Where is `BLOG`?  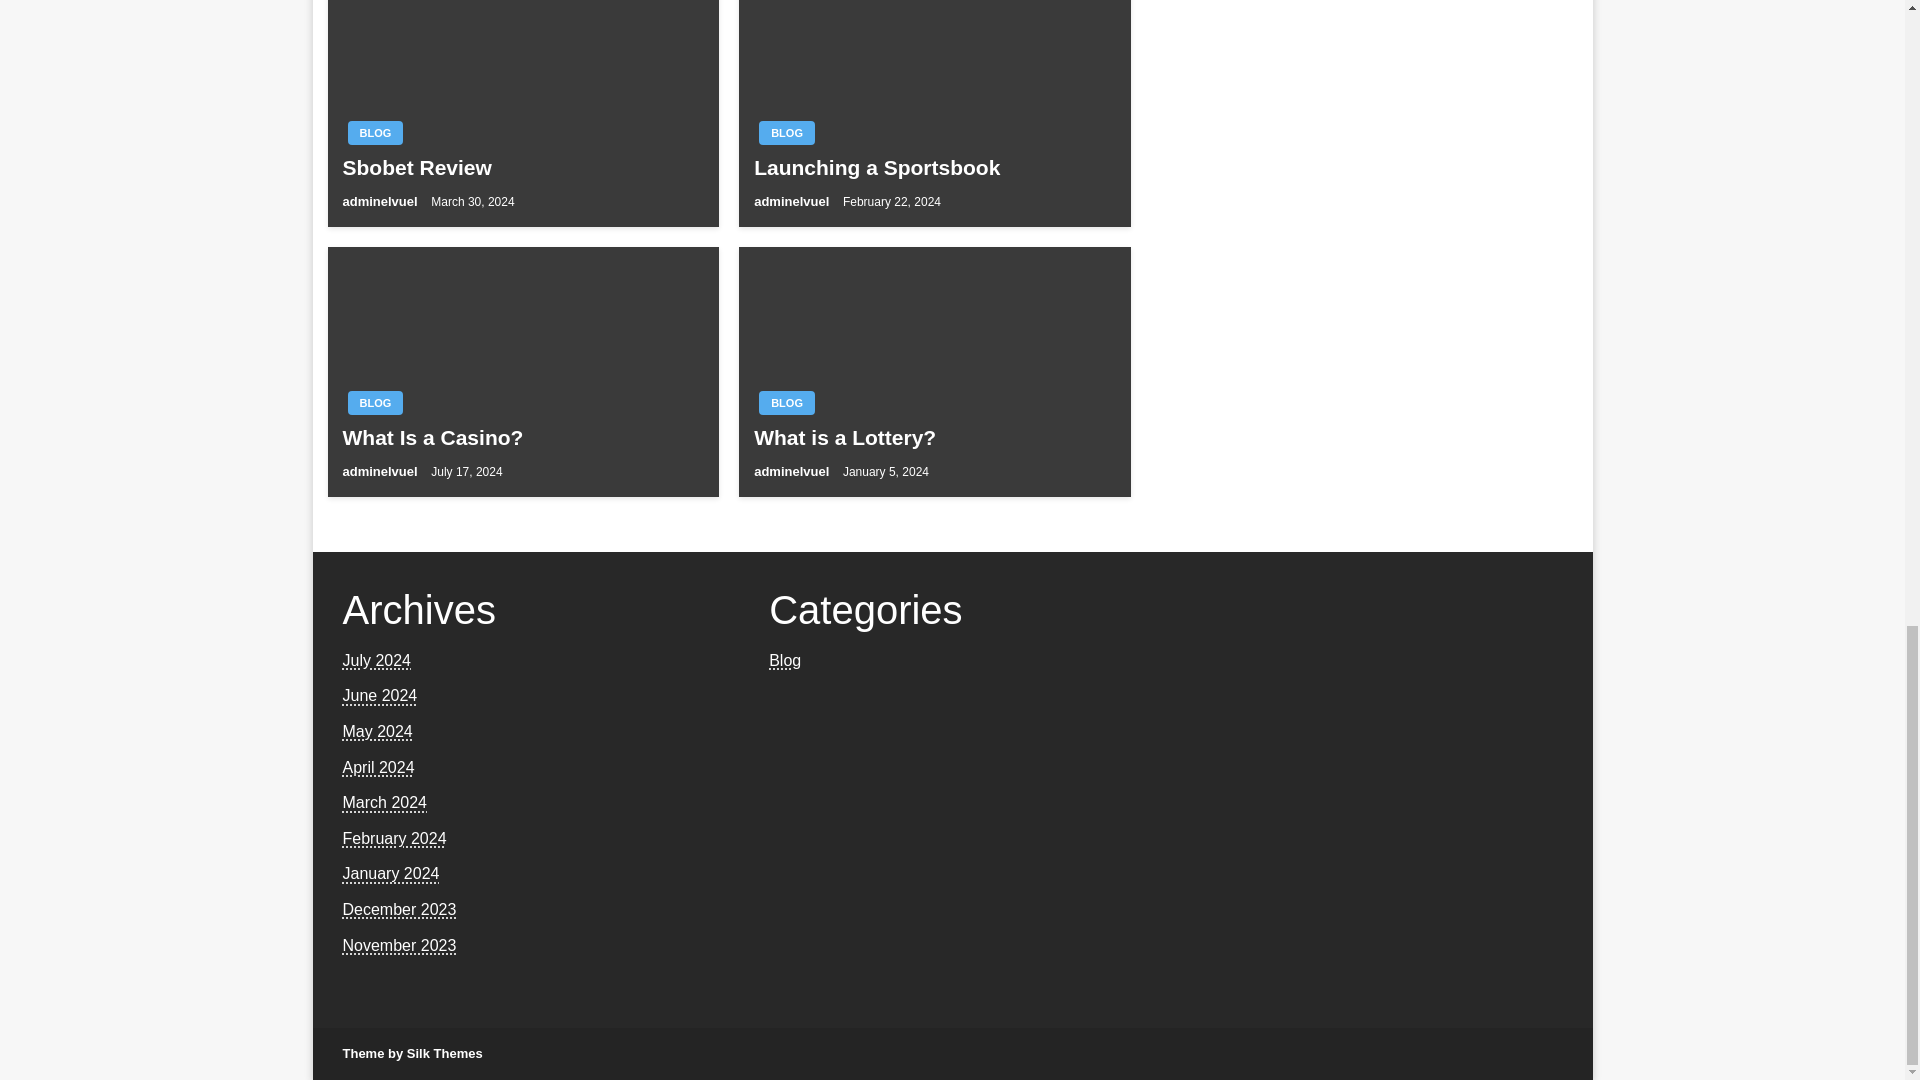
BLOG is located at coordinates (375, 132).